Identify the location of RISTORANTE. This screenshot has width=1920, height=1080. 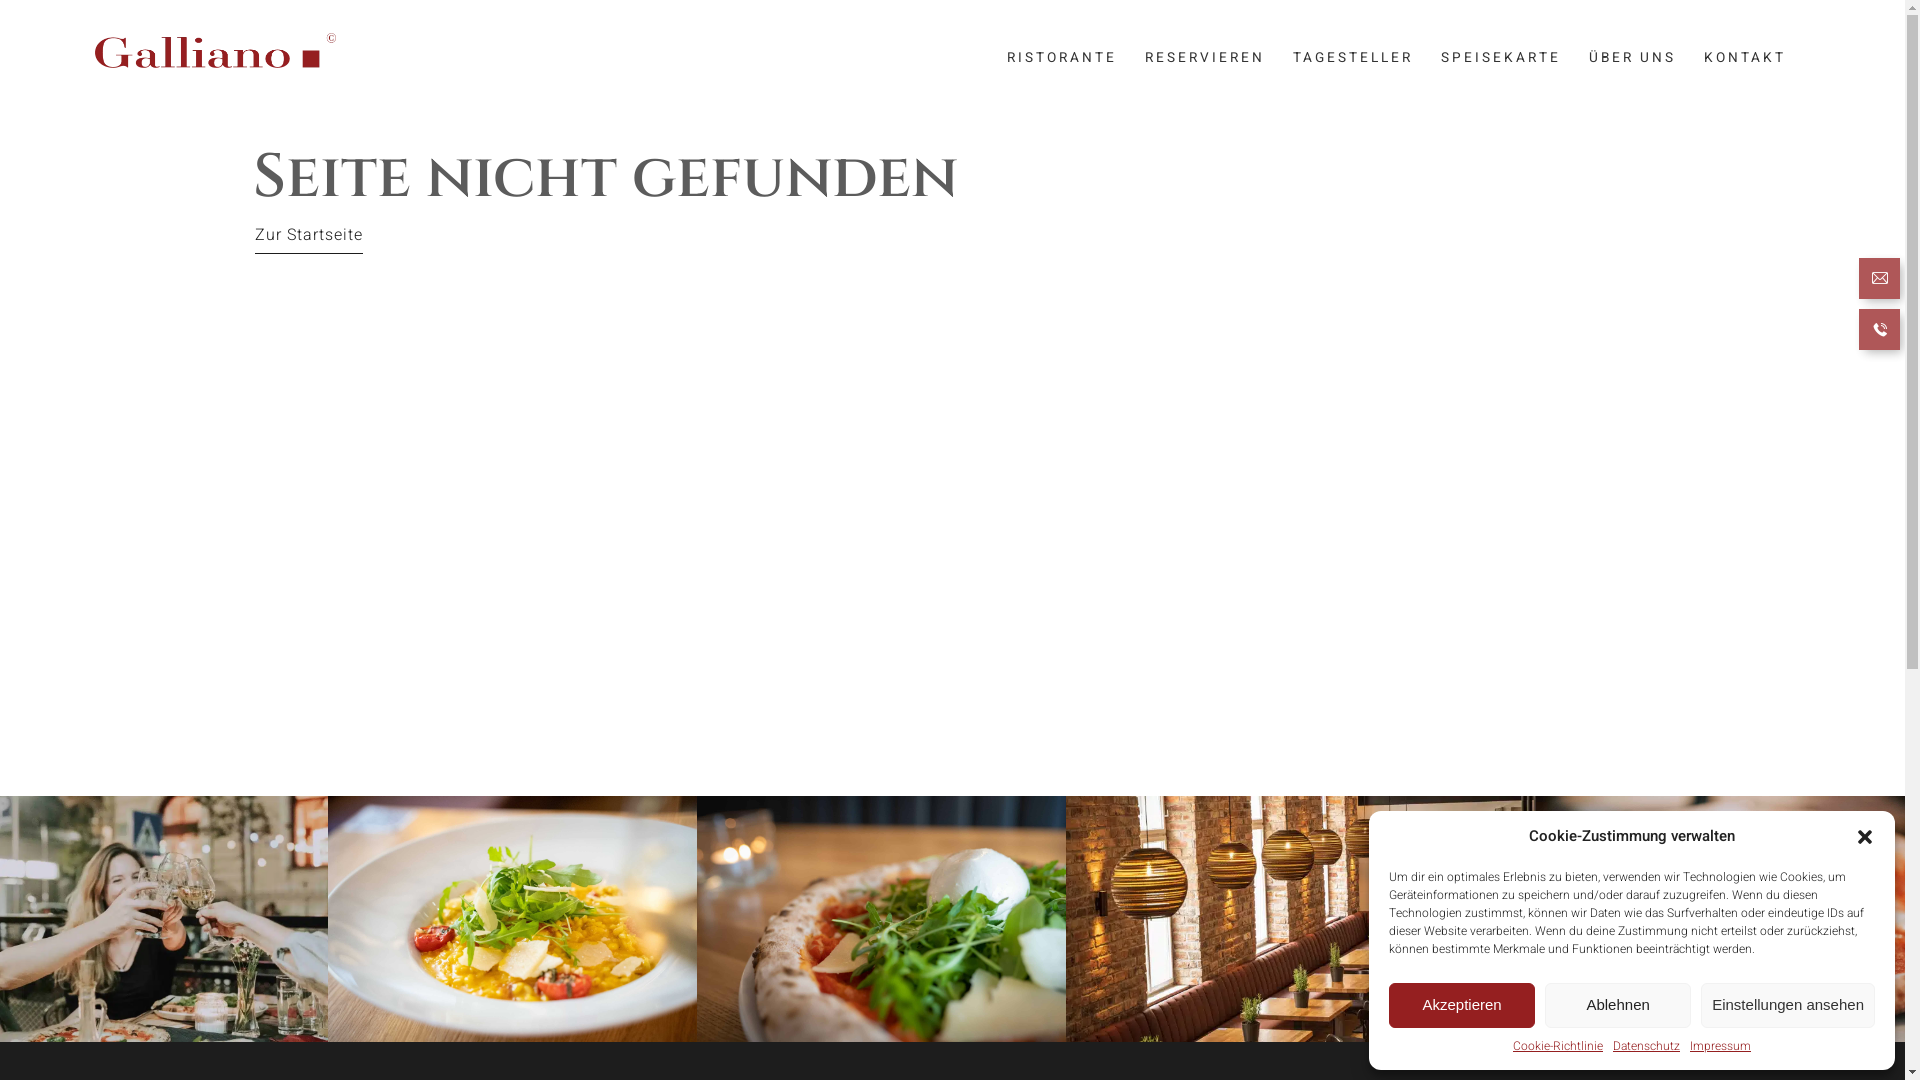
(1062, 58).